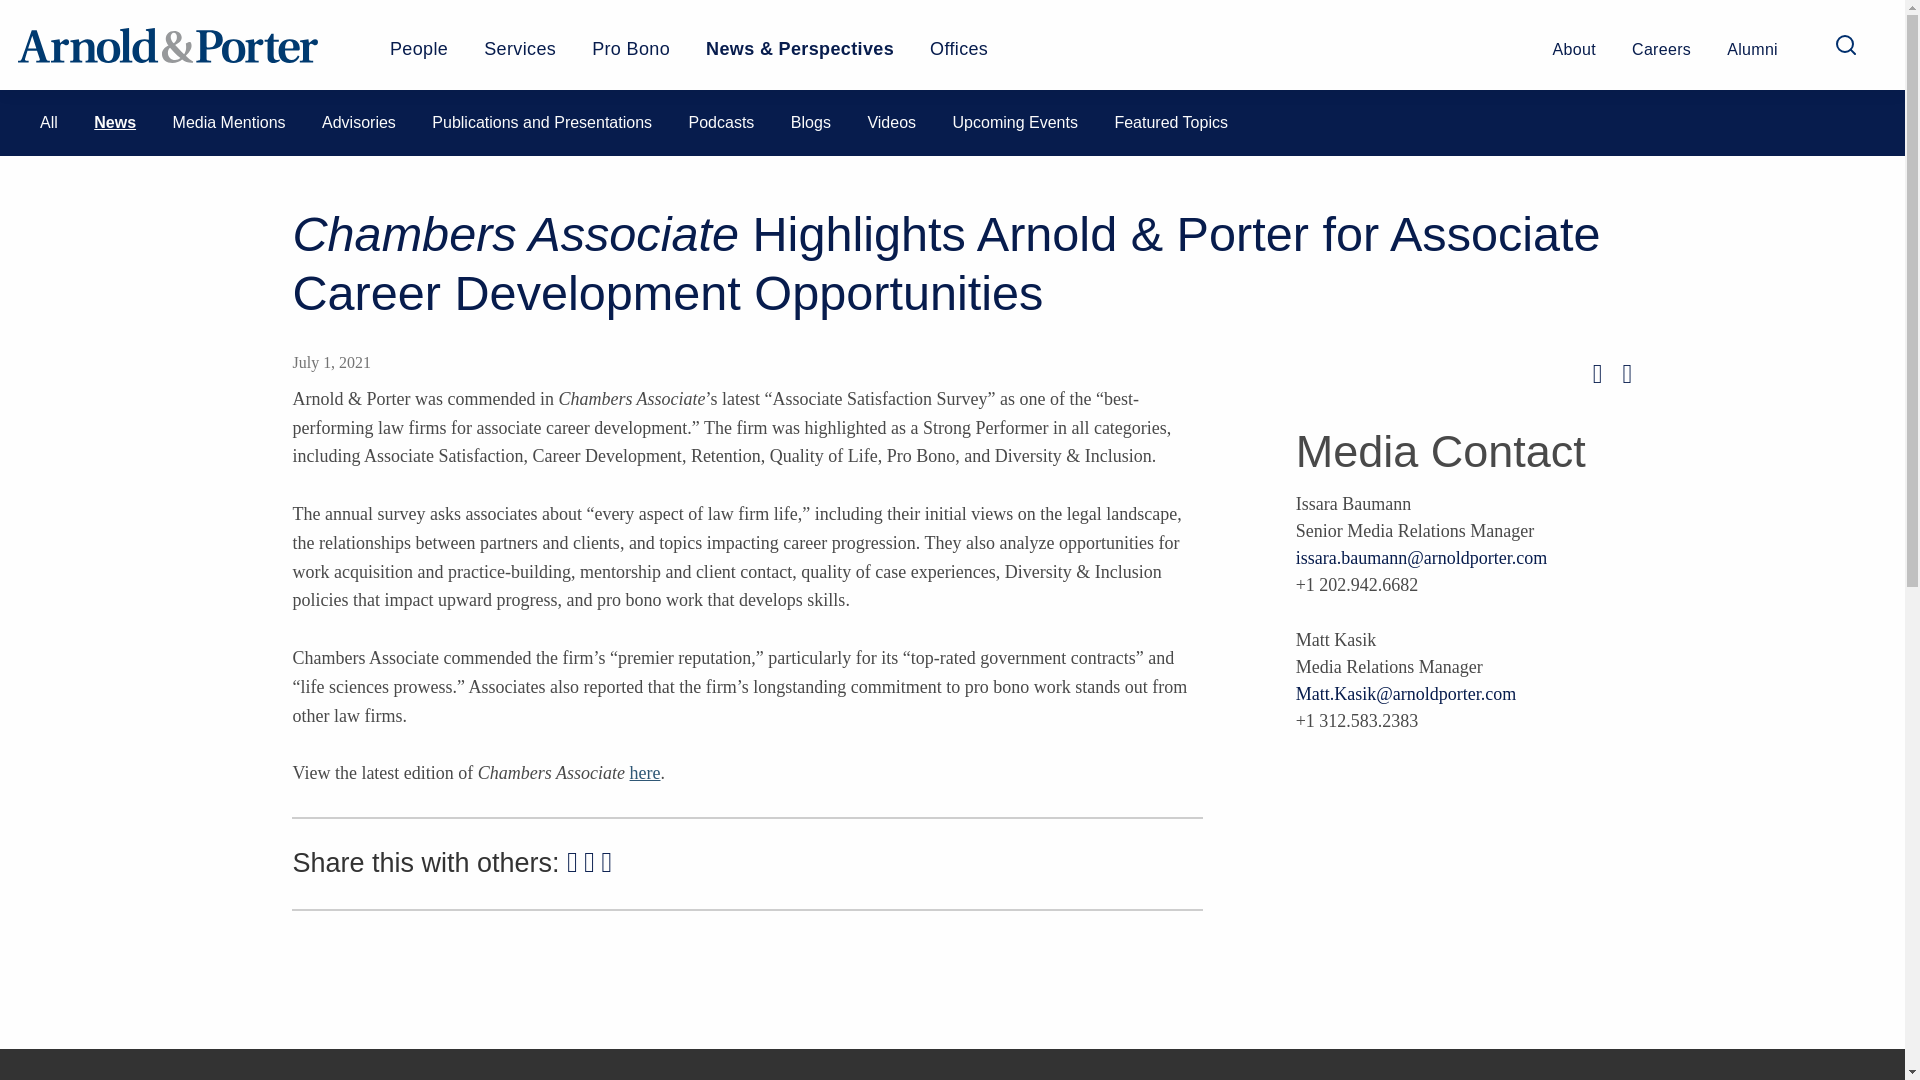 This screenshot has width=1920, height=1080. I want to click on Careers, so click(1662, 58).